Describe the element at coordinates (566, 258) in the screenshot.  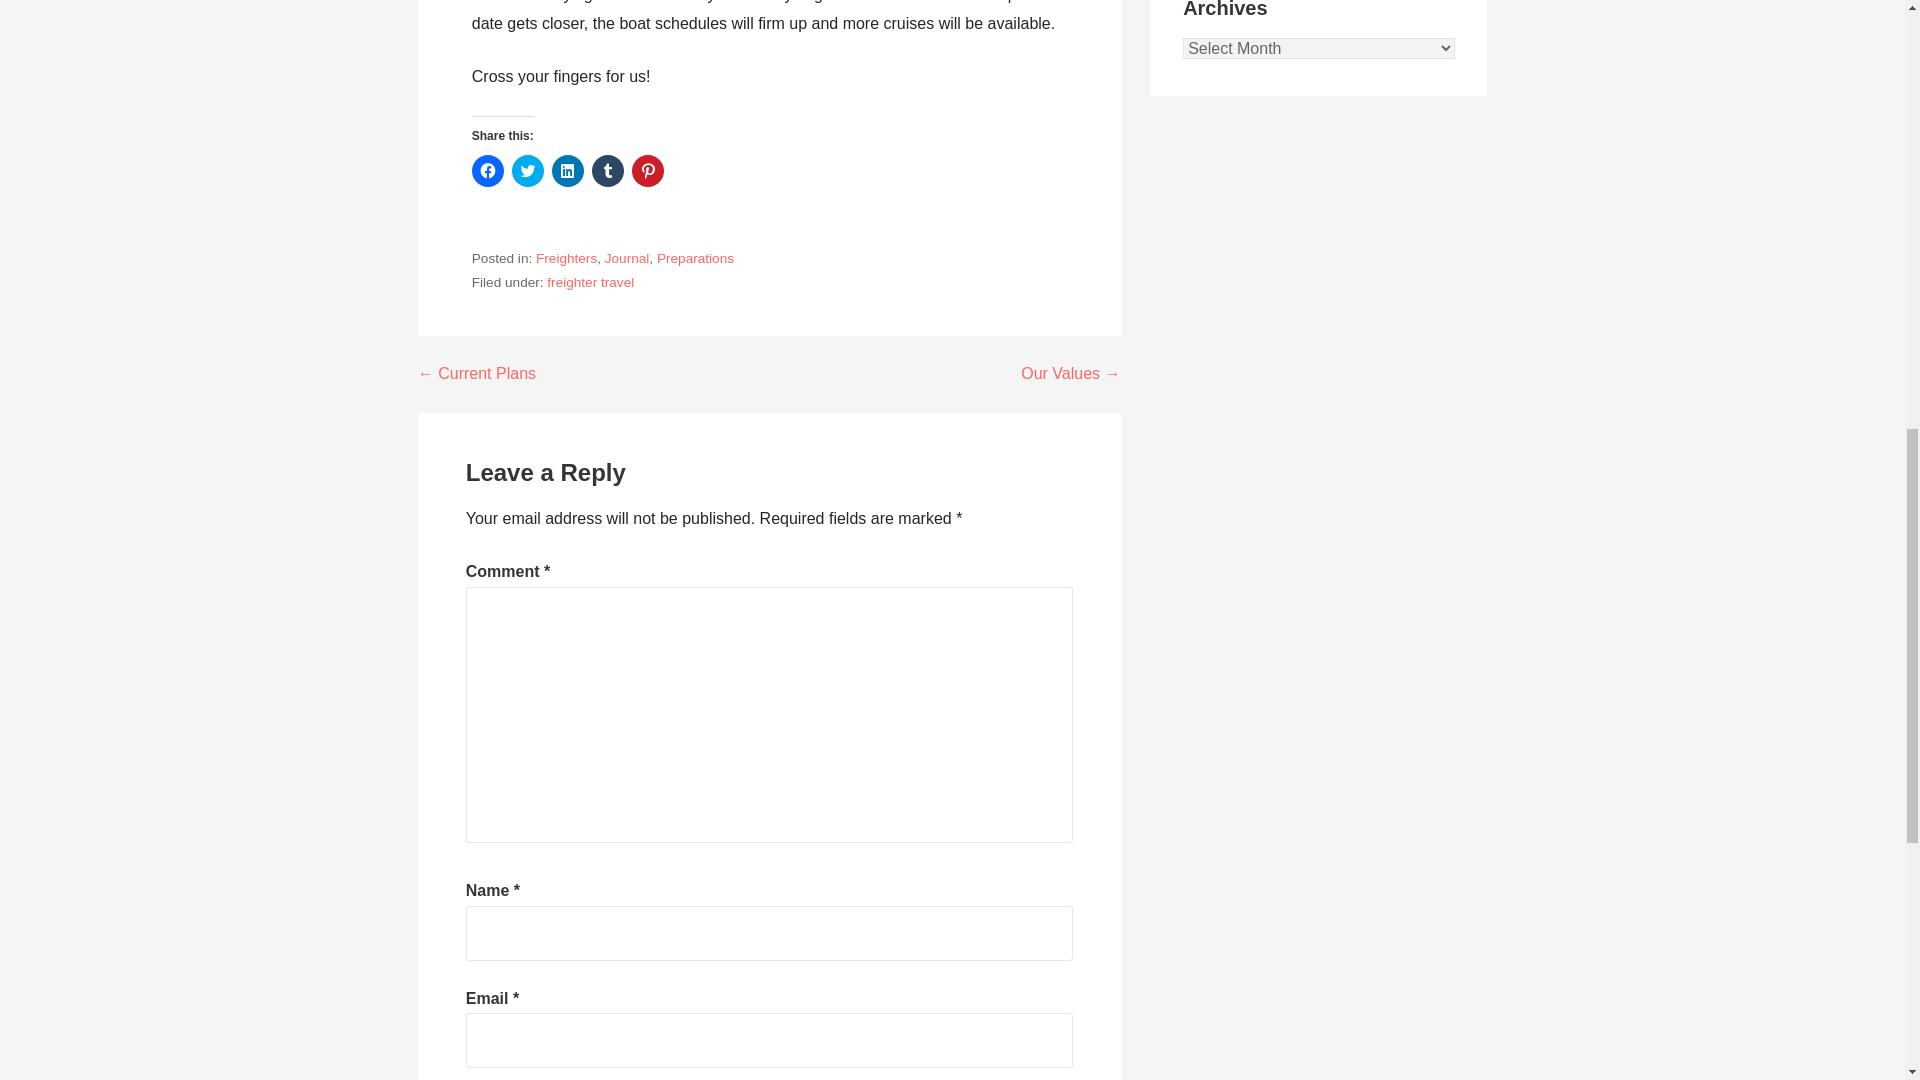
I see `Freighters` at that location.